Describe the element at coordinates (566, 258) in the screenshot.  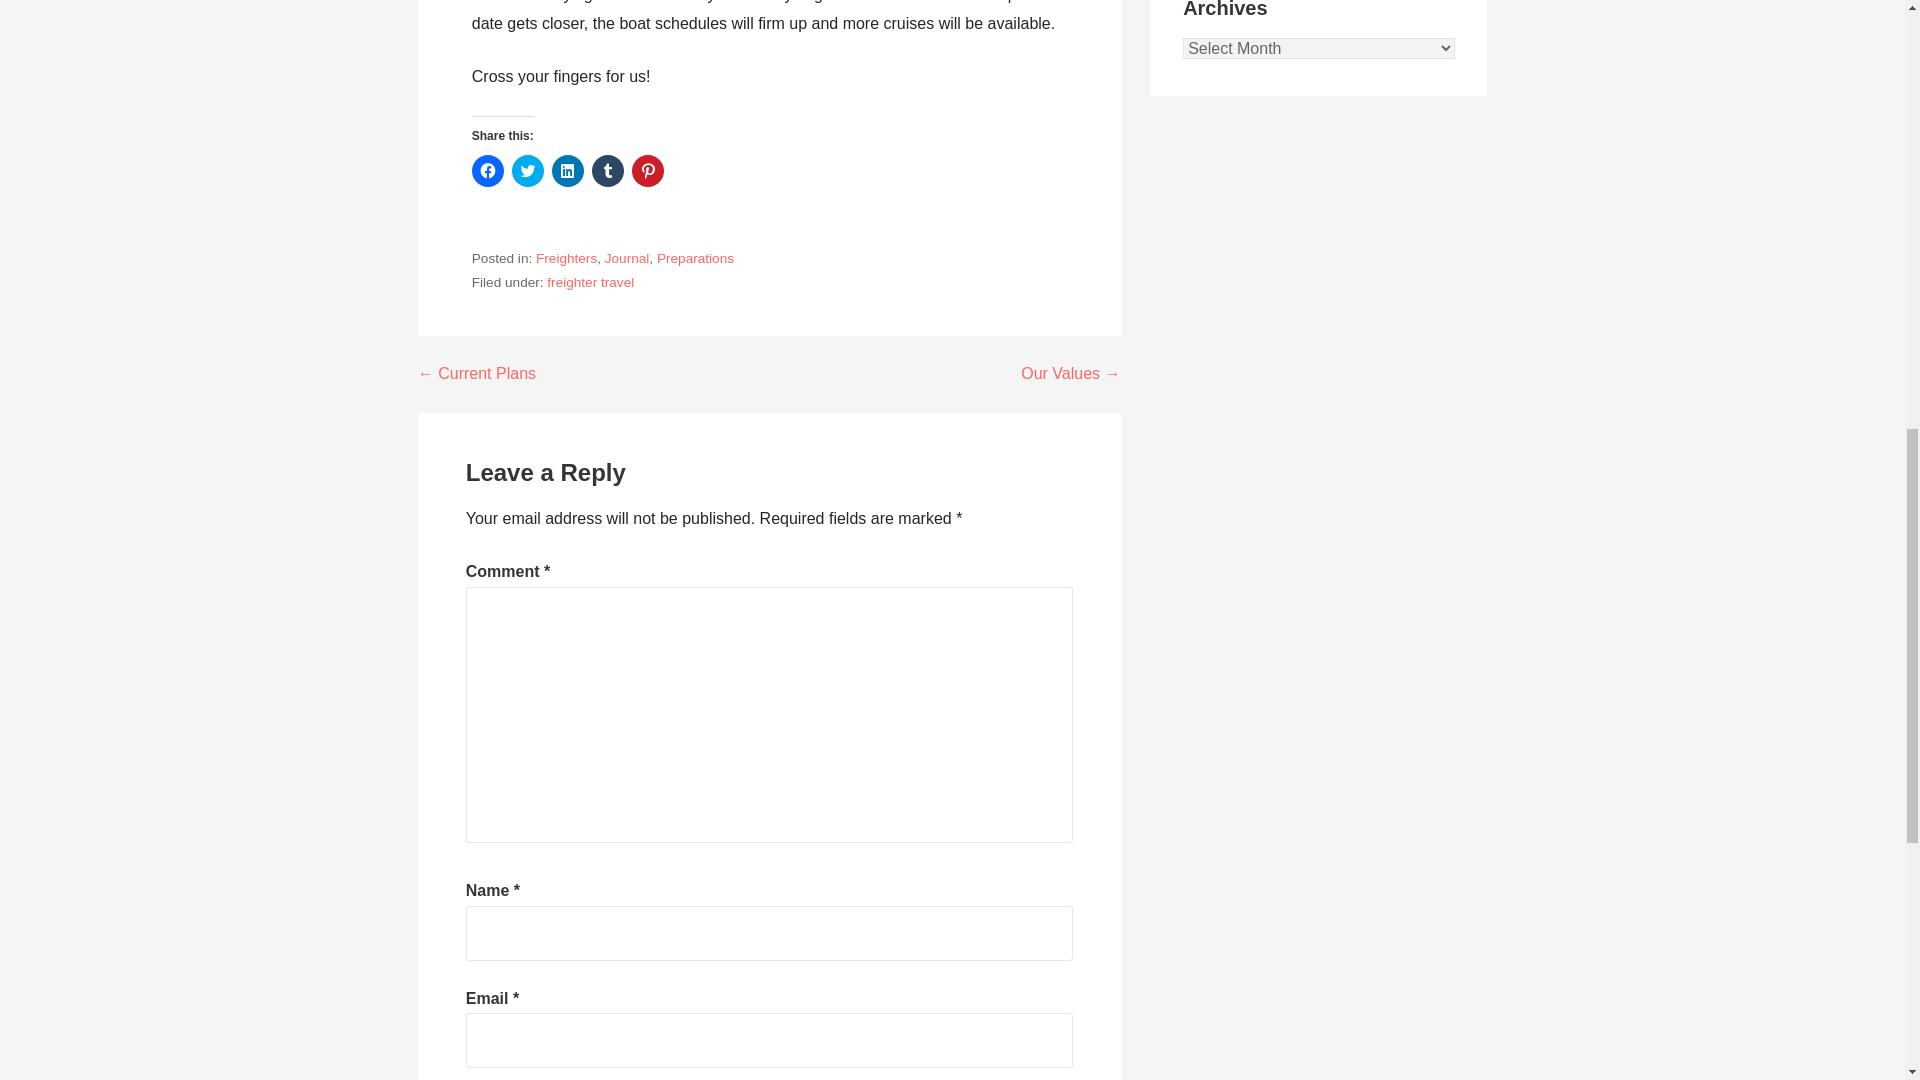
I see `Freighters` at that location.